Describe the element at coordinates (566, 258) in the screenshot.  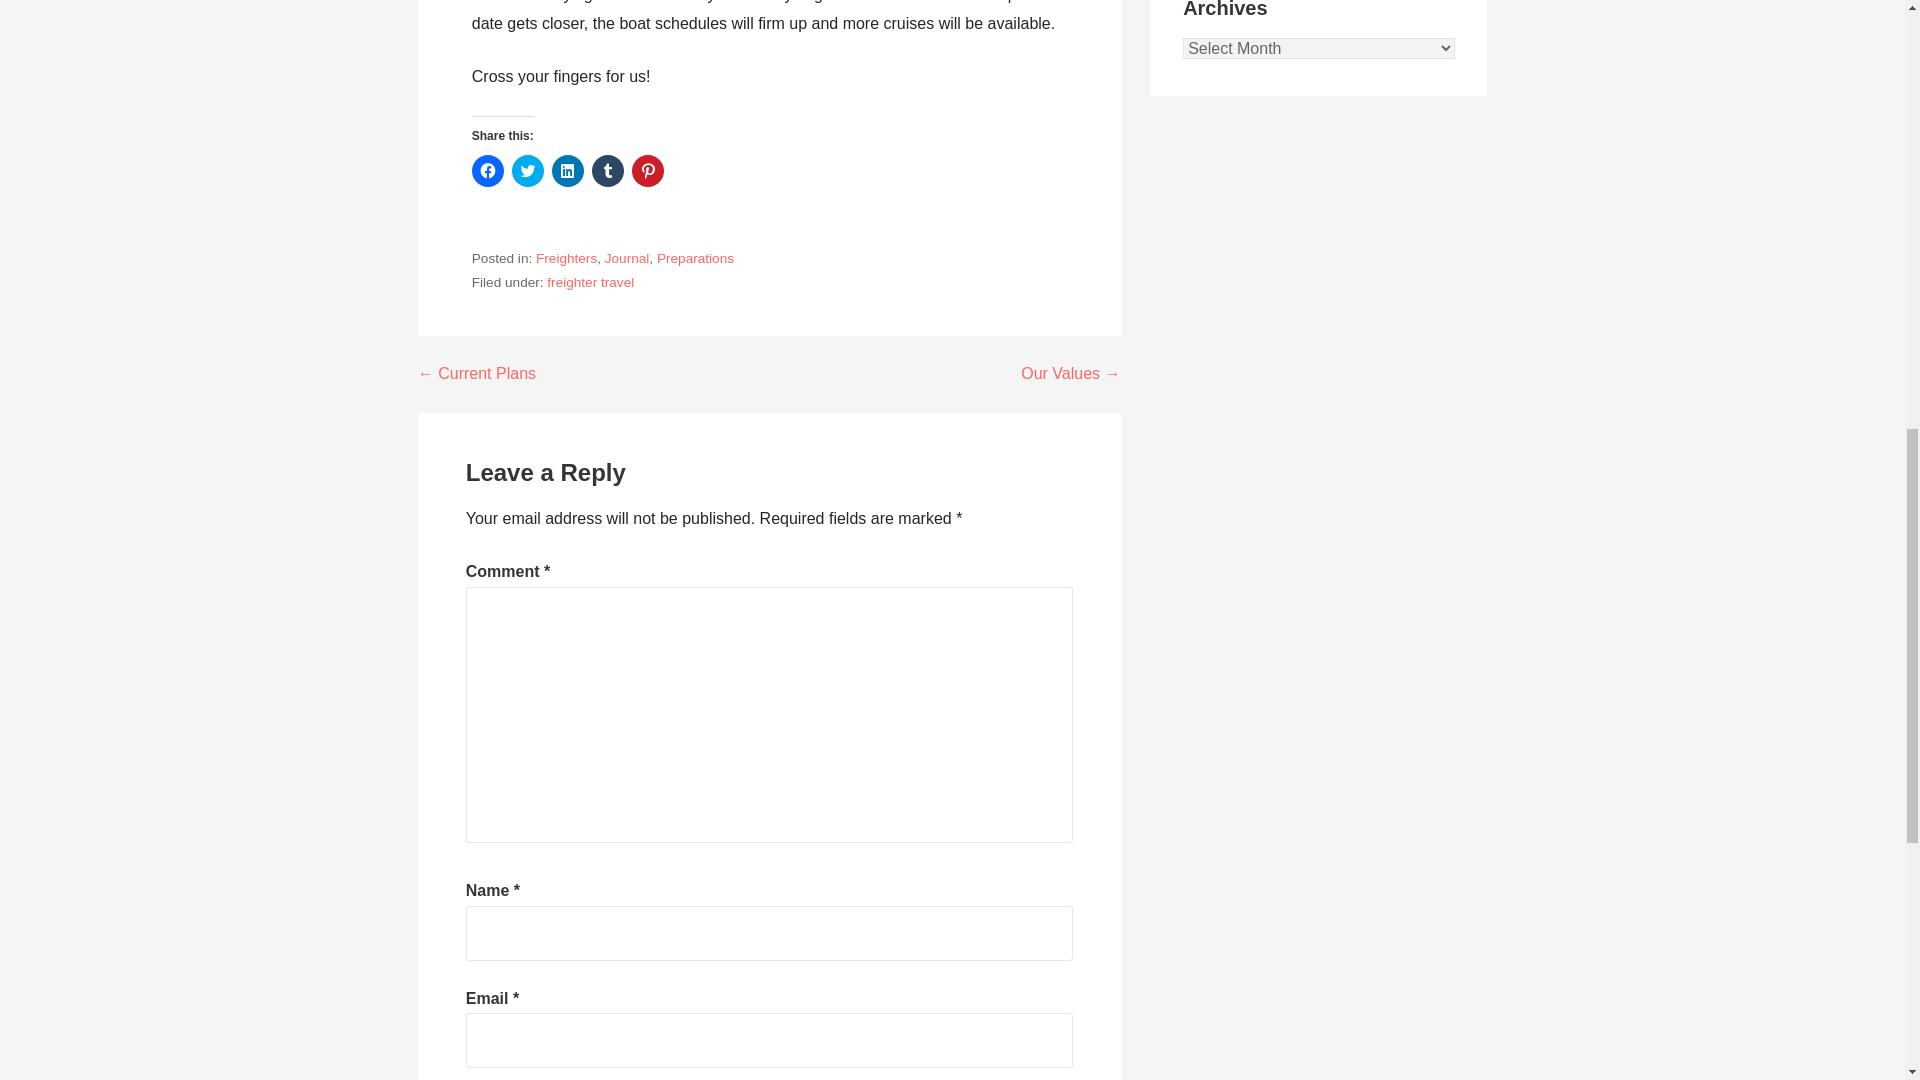
I see `Freighters` at that location.